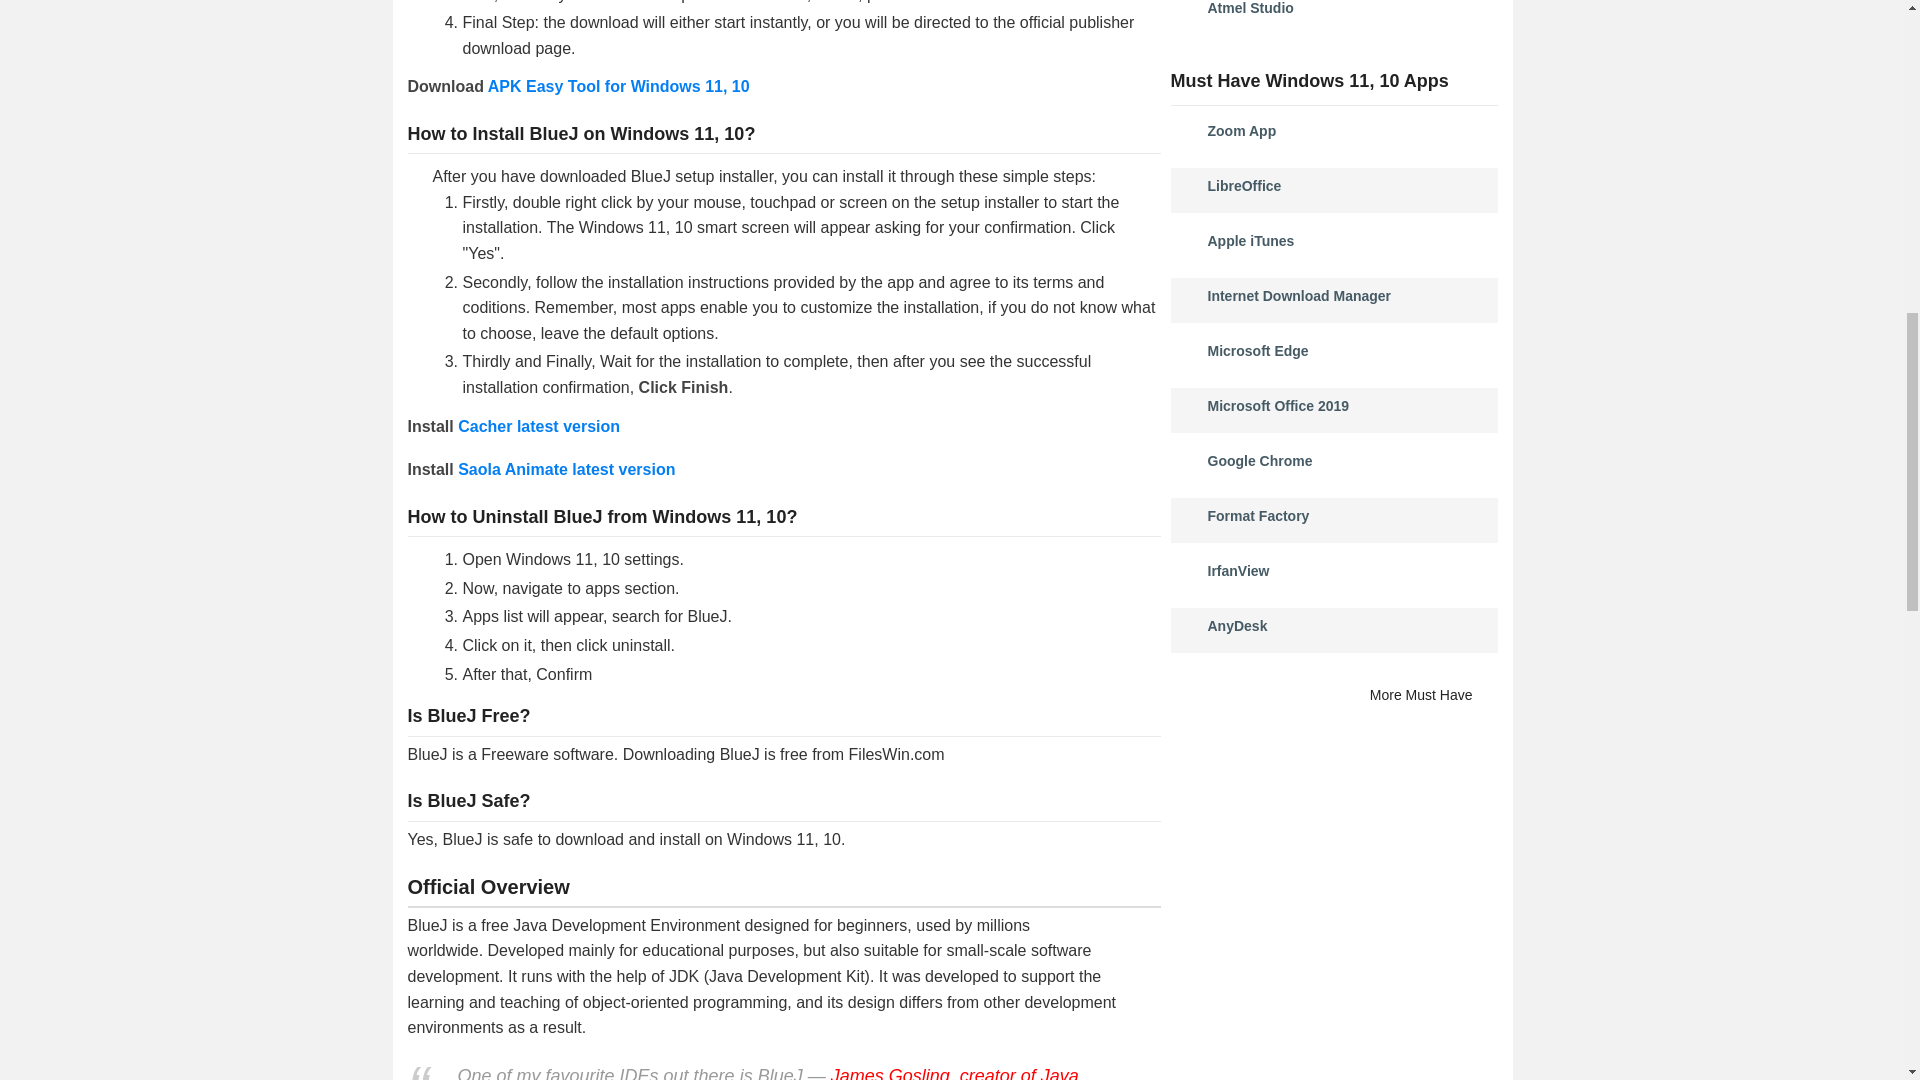 This screenshot has height=1080, width=1920. Describe the element at coordinates (1250, 8) in the screenshot. I see `Atmel Studio` at that location.